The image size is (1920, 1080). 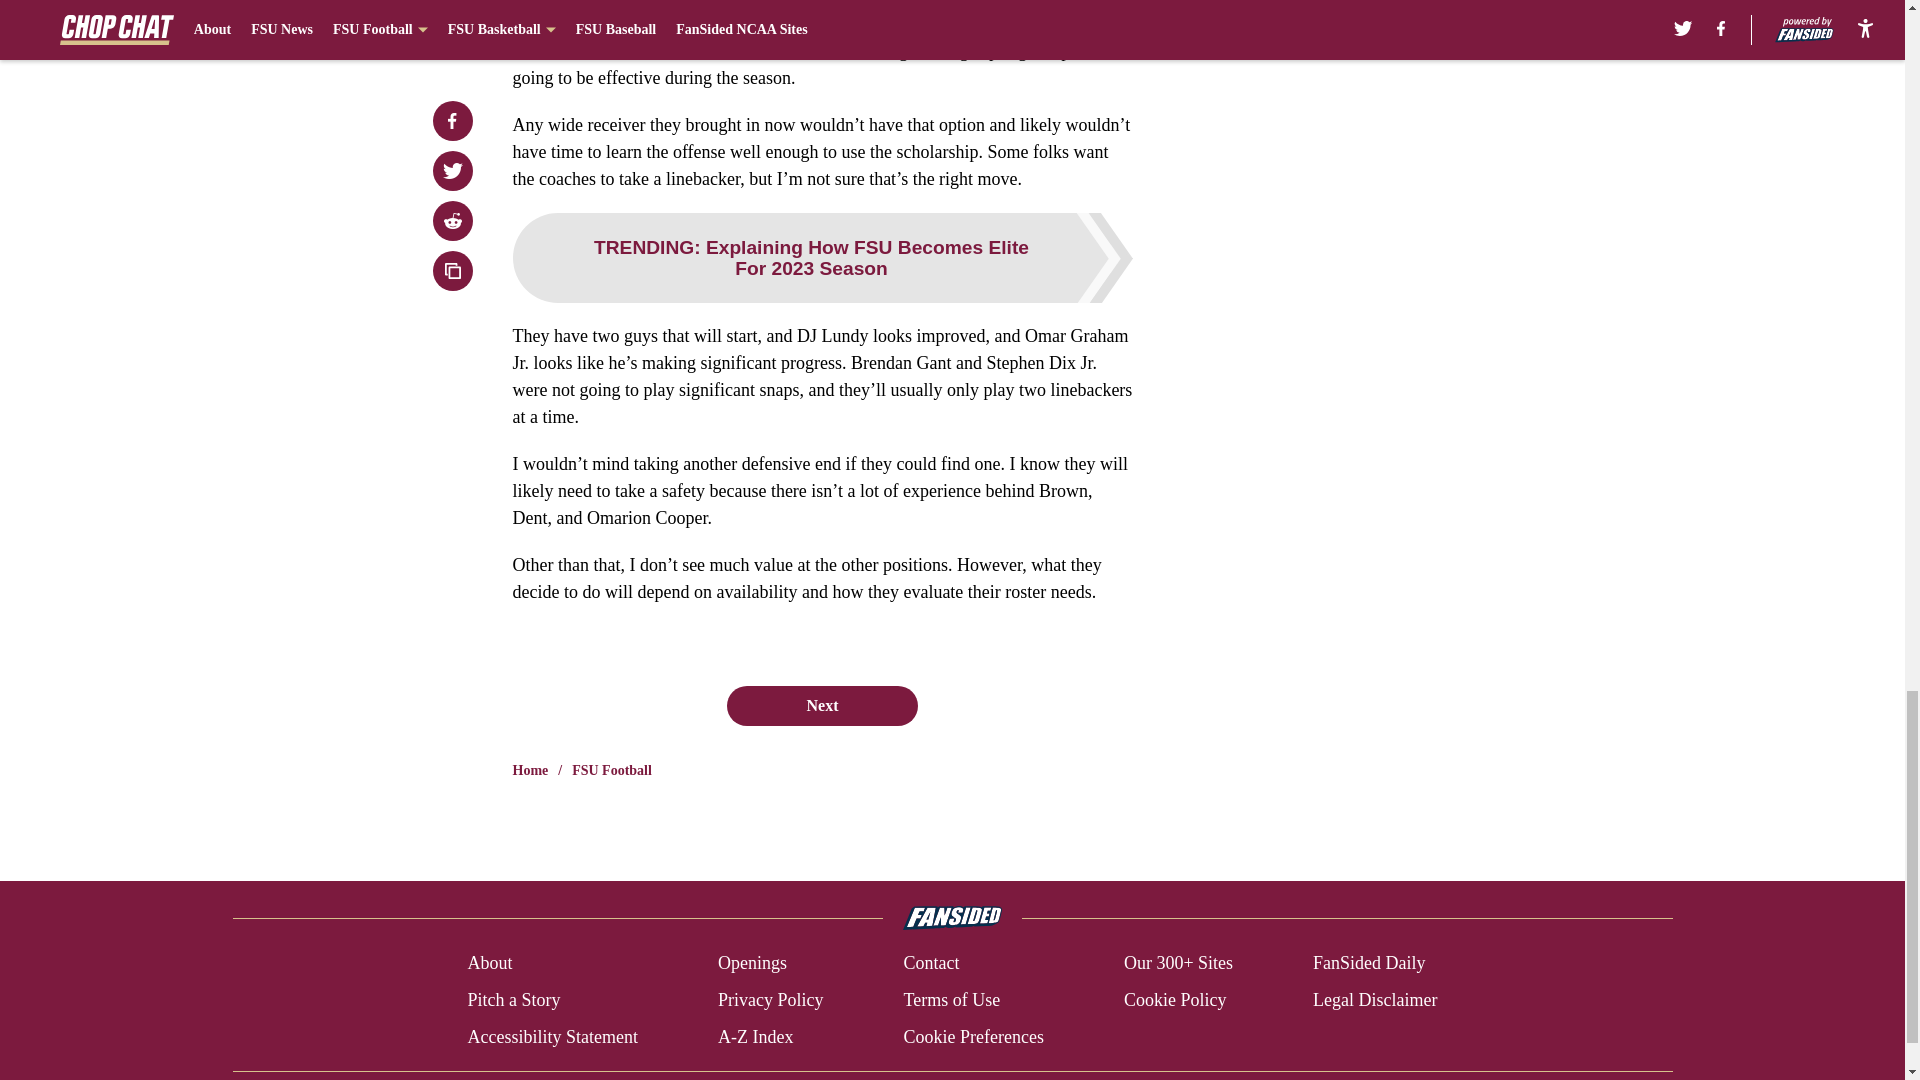 What do you see at coordinates (930, 964) in the screenshot?
I see `Contact` at bounding box center [930, 964].